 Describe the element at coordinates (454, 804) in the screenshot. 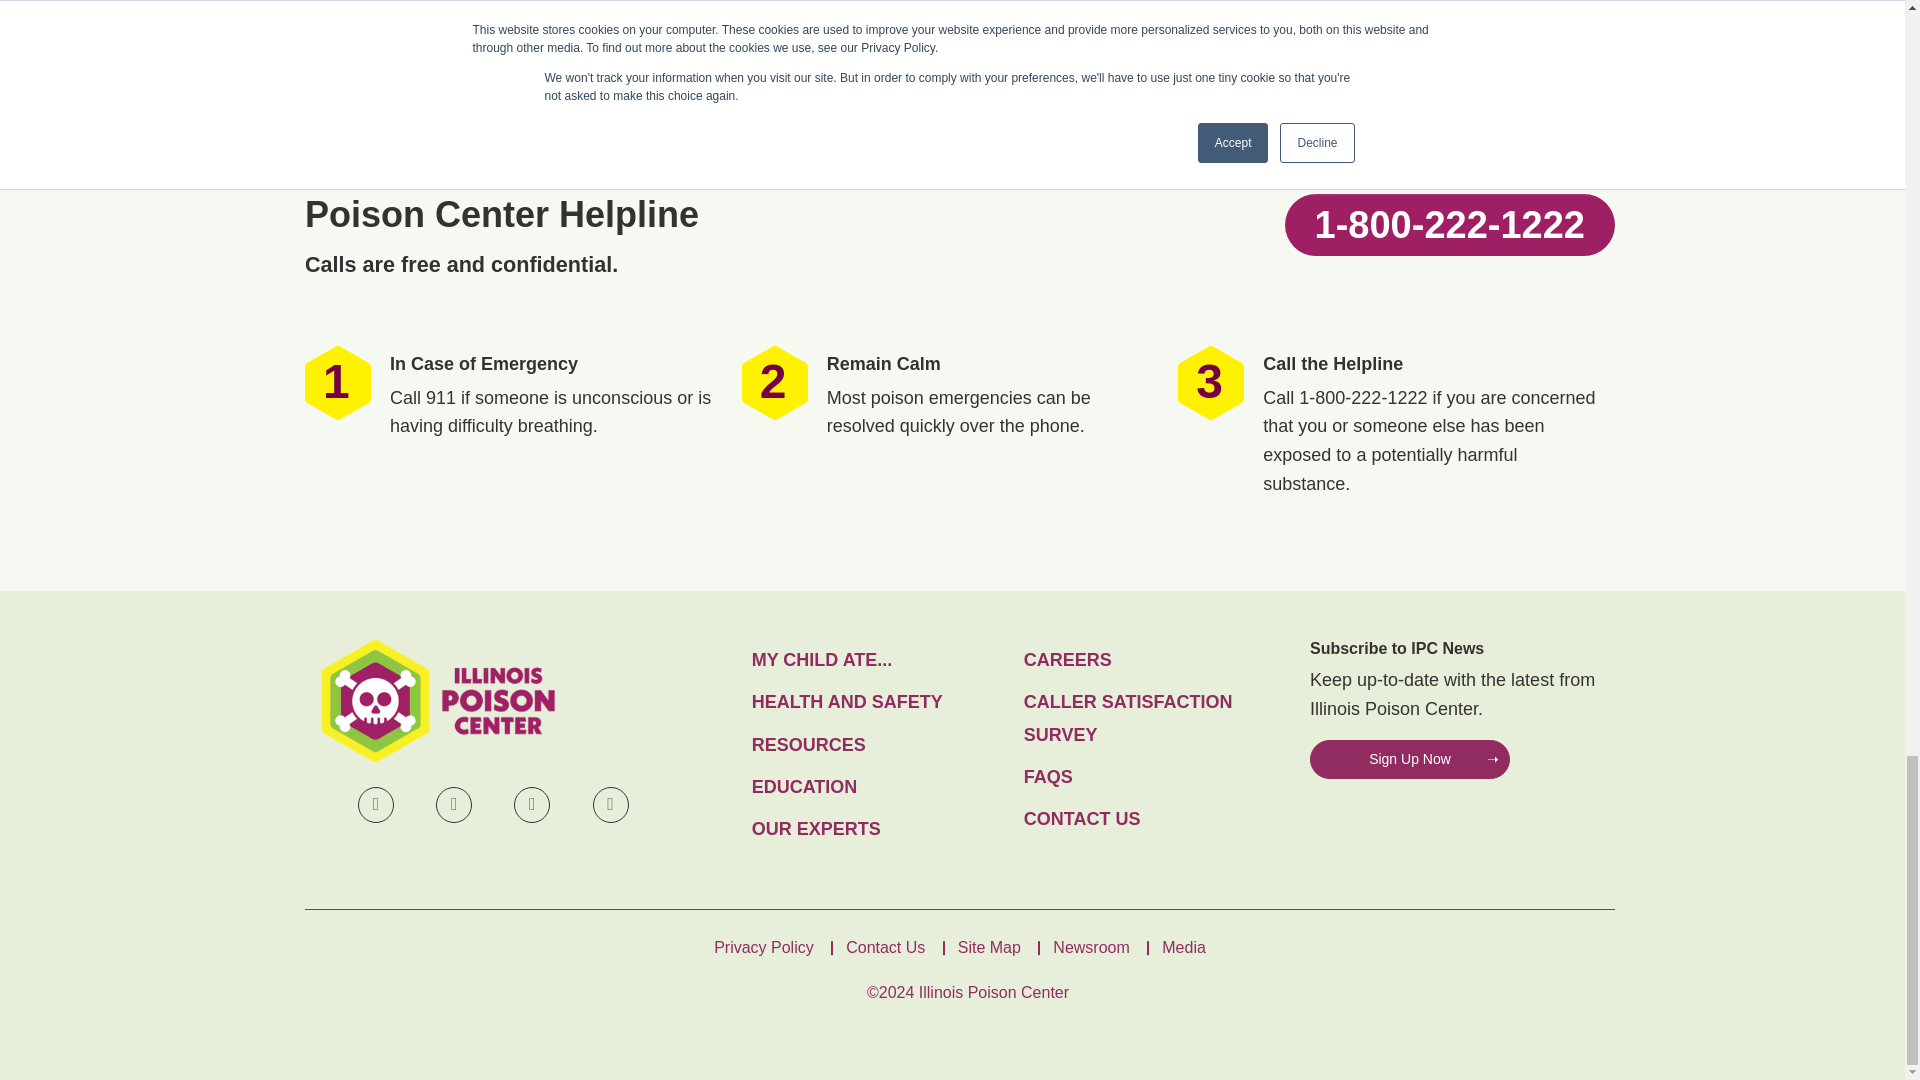

I see `IPC on Twitter` at that location.